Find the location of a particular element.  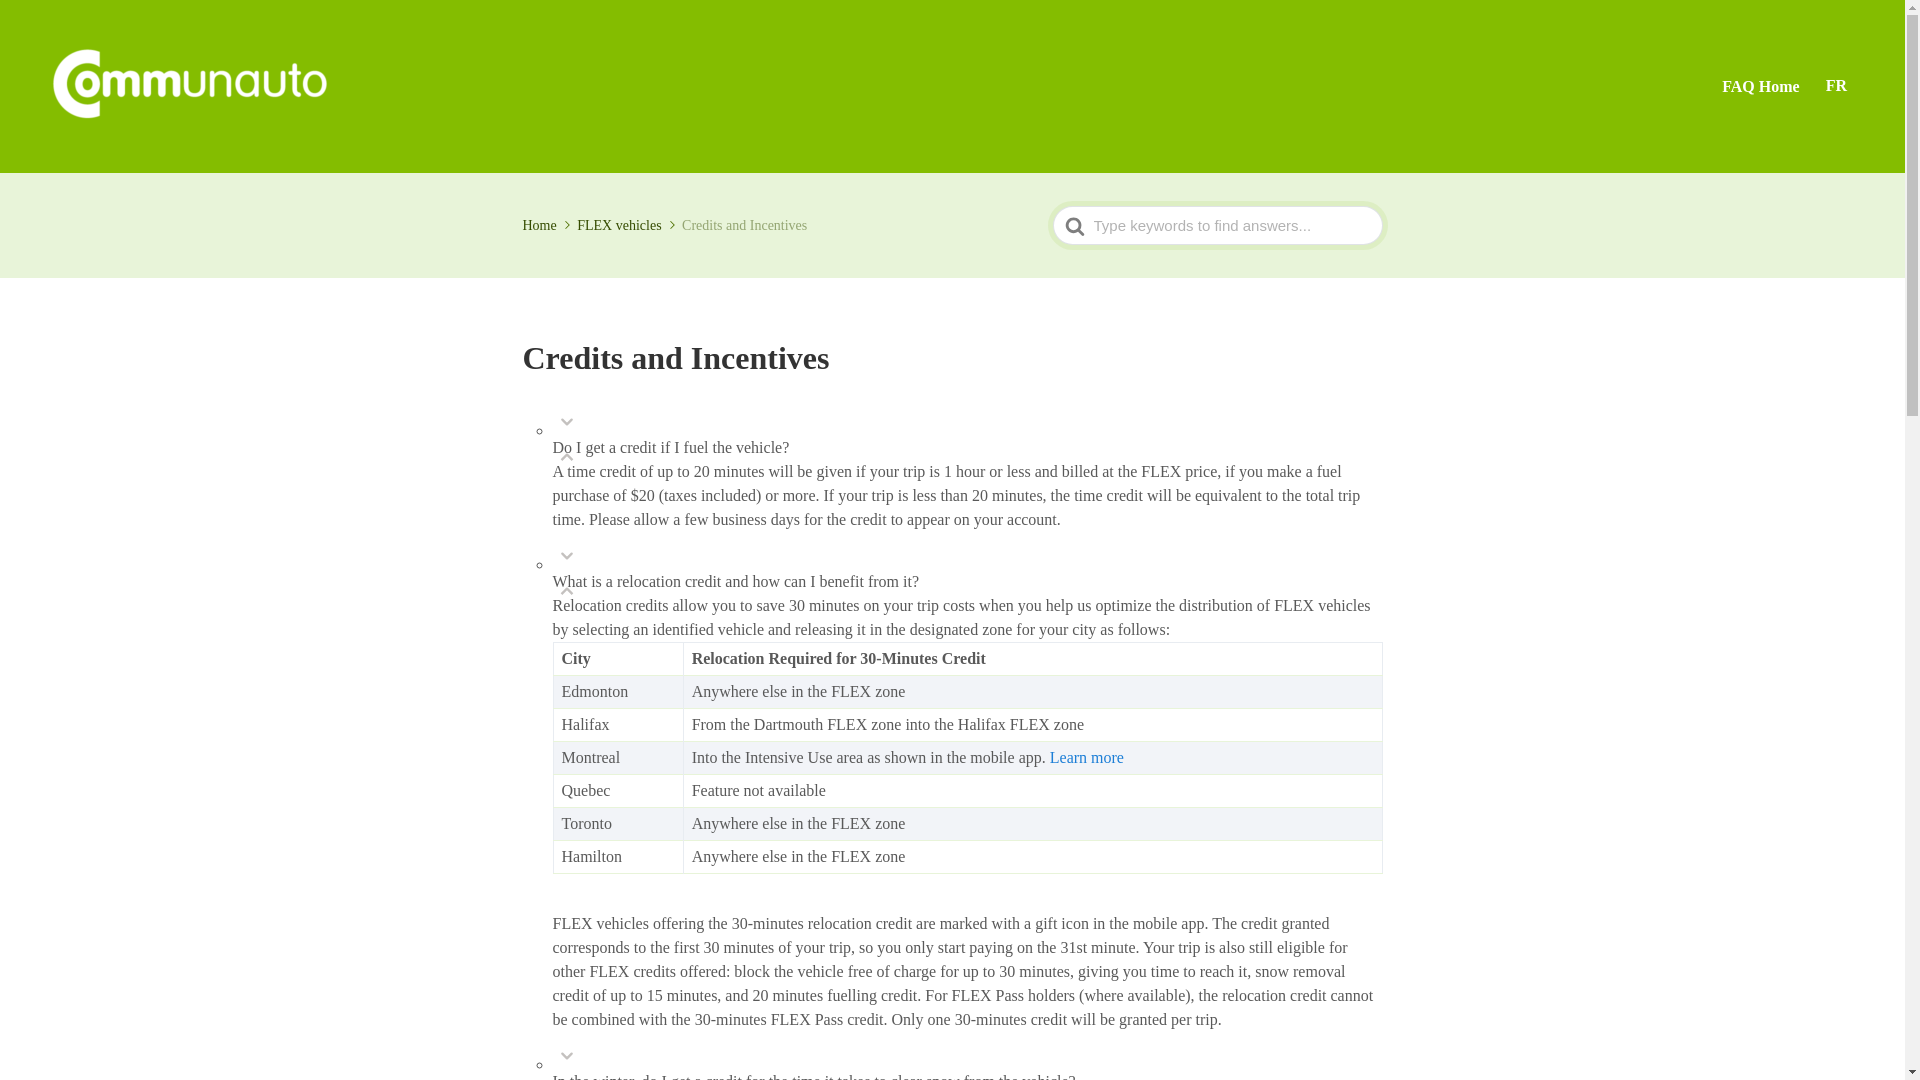

FR is located at coordinates (1836, 86).